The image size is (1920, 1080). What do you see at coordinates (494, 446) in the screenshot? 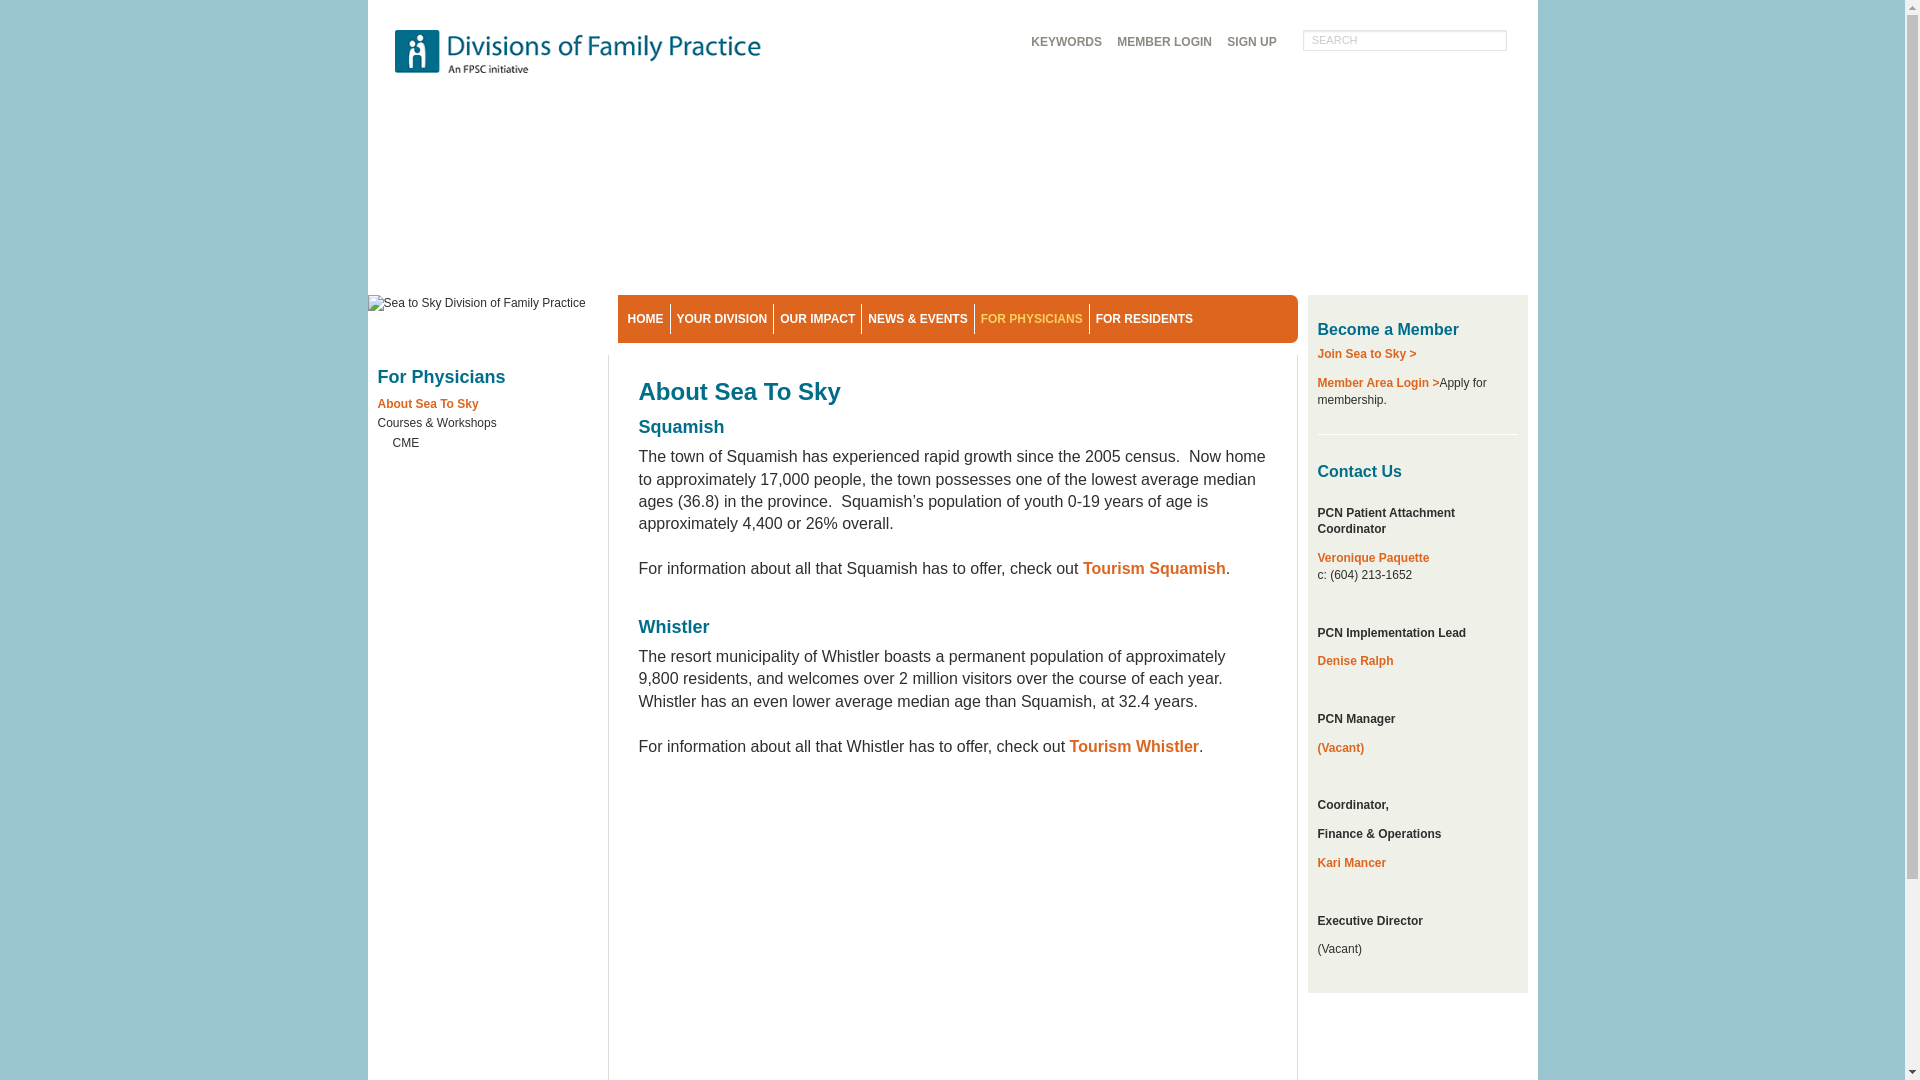
I see `CME` at bounding box center [494, 446].